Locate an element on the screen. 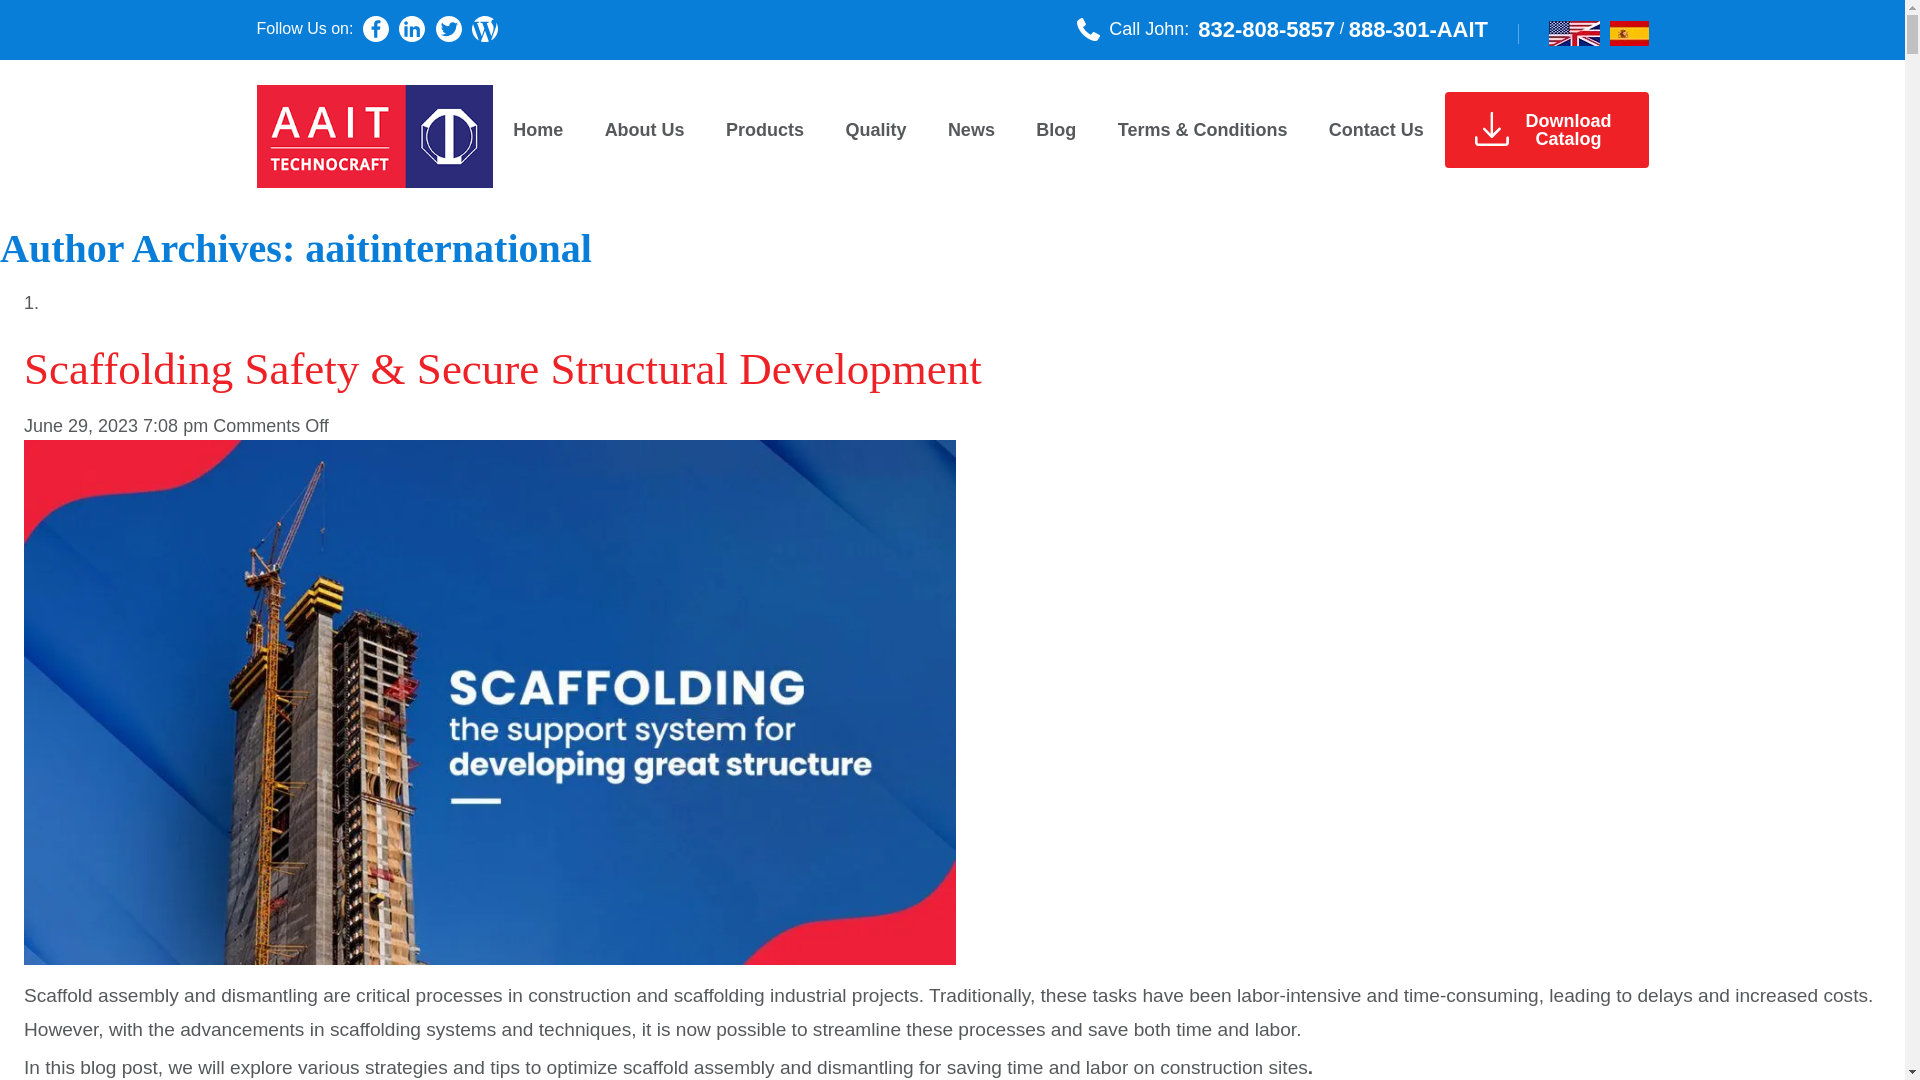 The width and height of the screenshot is (1920, 1080). AAIT Scaffold is located at coordinates (1490, 128).